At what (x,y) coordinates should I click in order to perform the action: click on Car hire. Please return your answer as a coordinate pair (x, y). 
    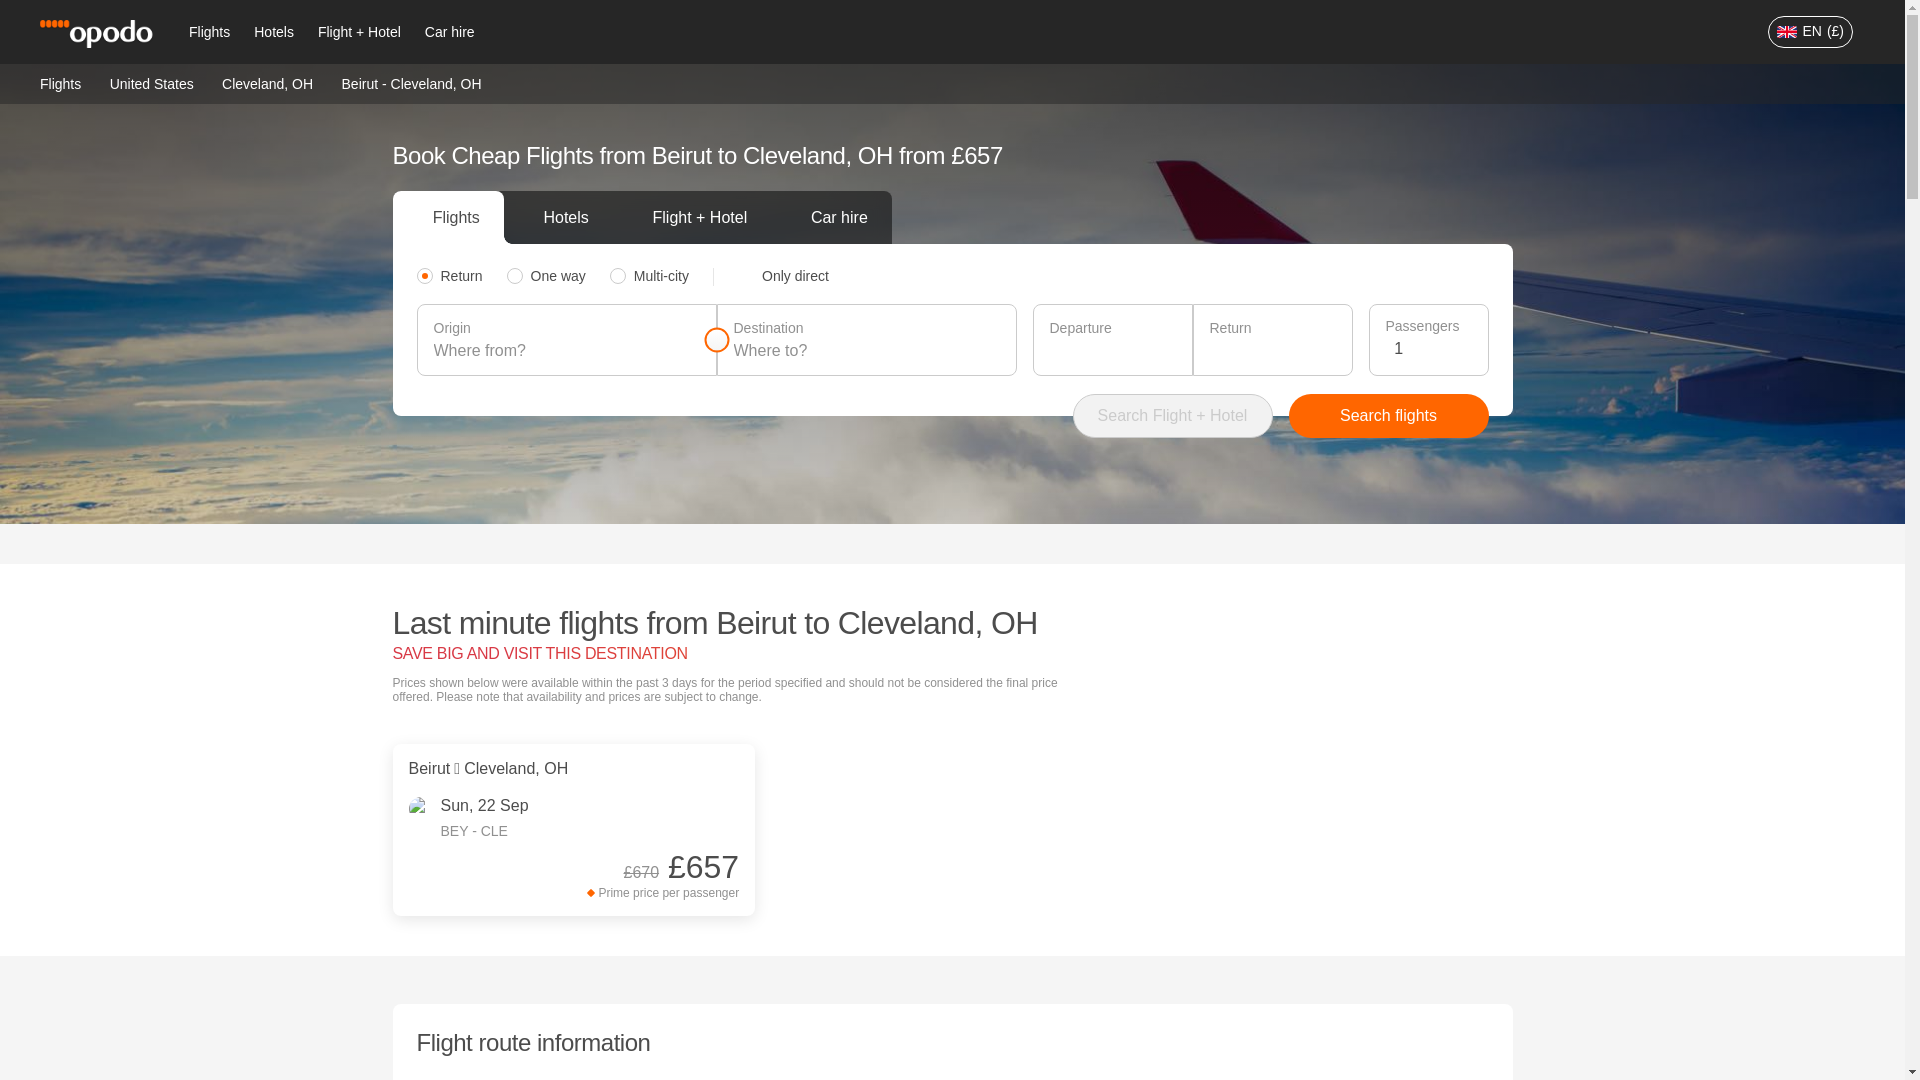
    Looking at the image, I should click on (450, 32).